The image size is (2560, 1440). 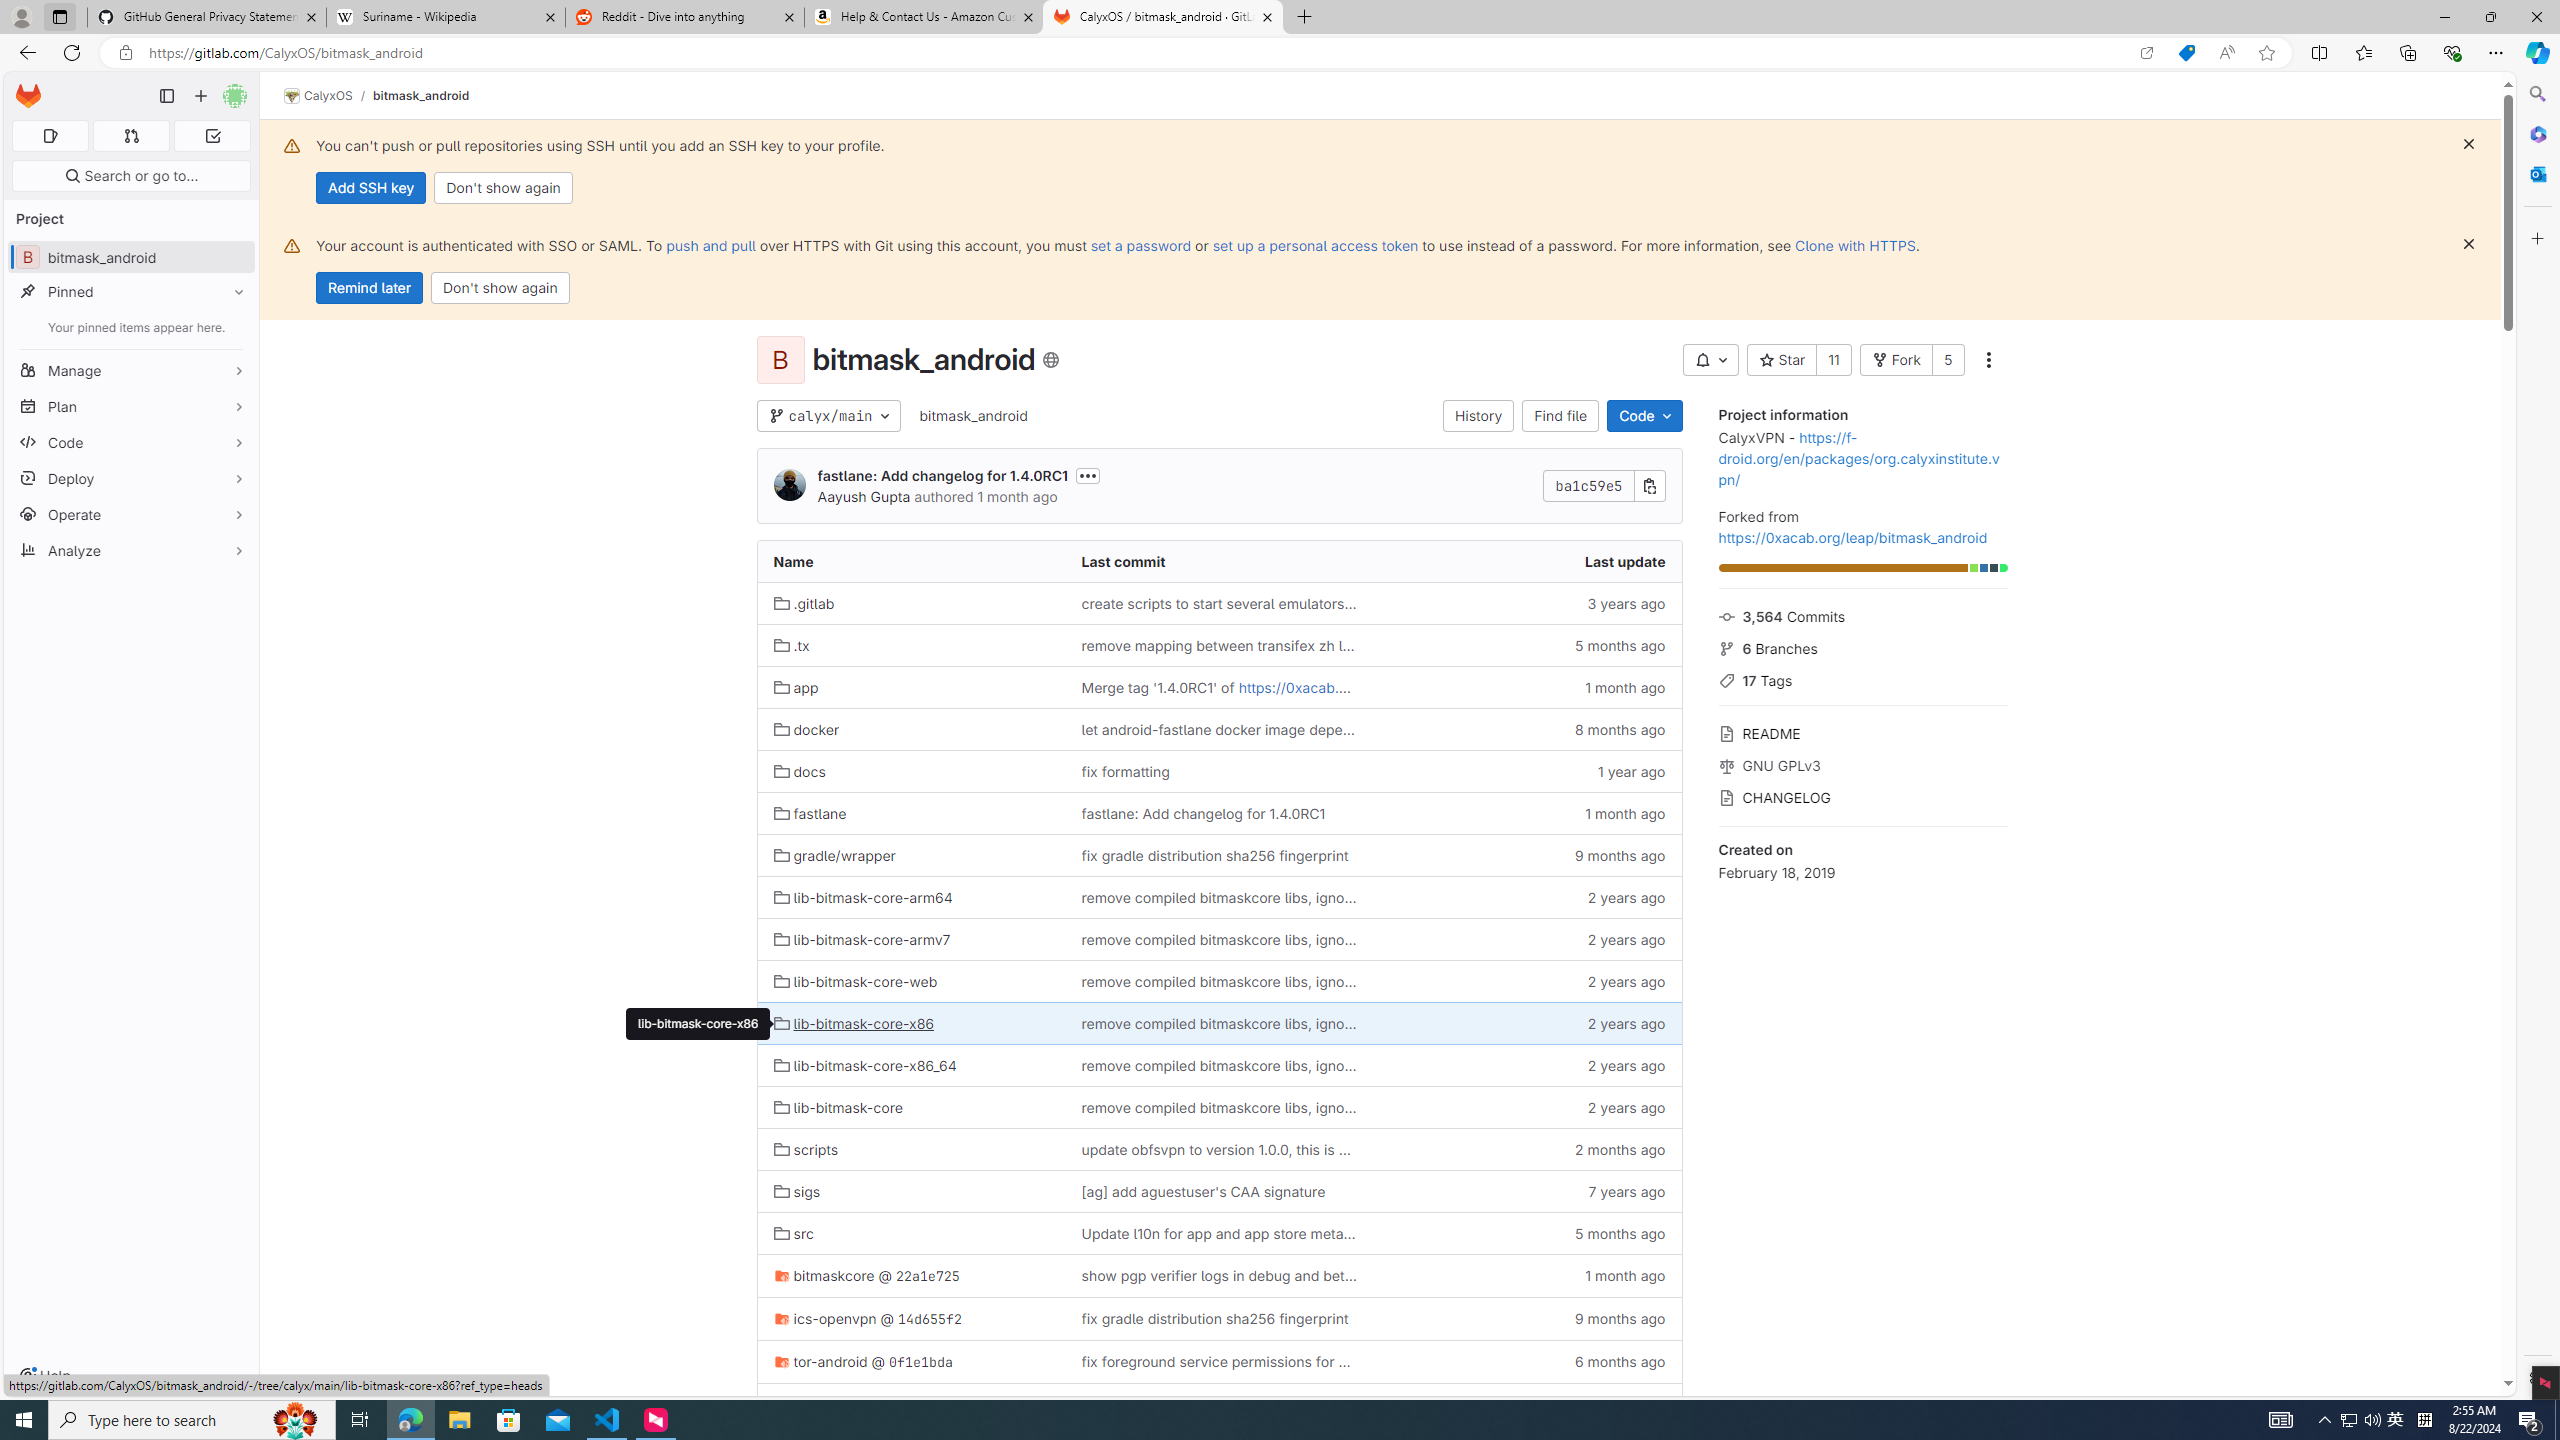 I want to click on Class: tree-item, so click(x=1219, y=1404).